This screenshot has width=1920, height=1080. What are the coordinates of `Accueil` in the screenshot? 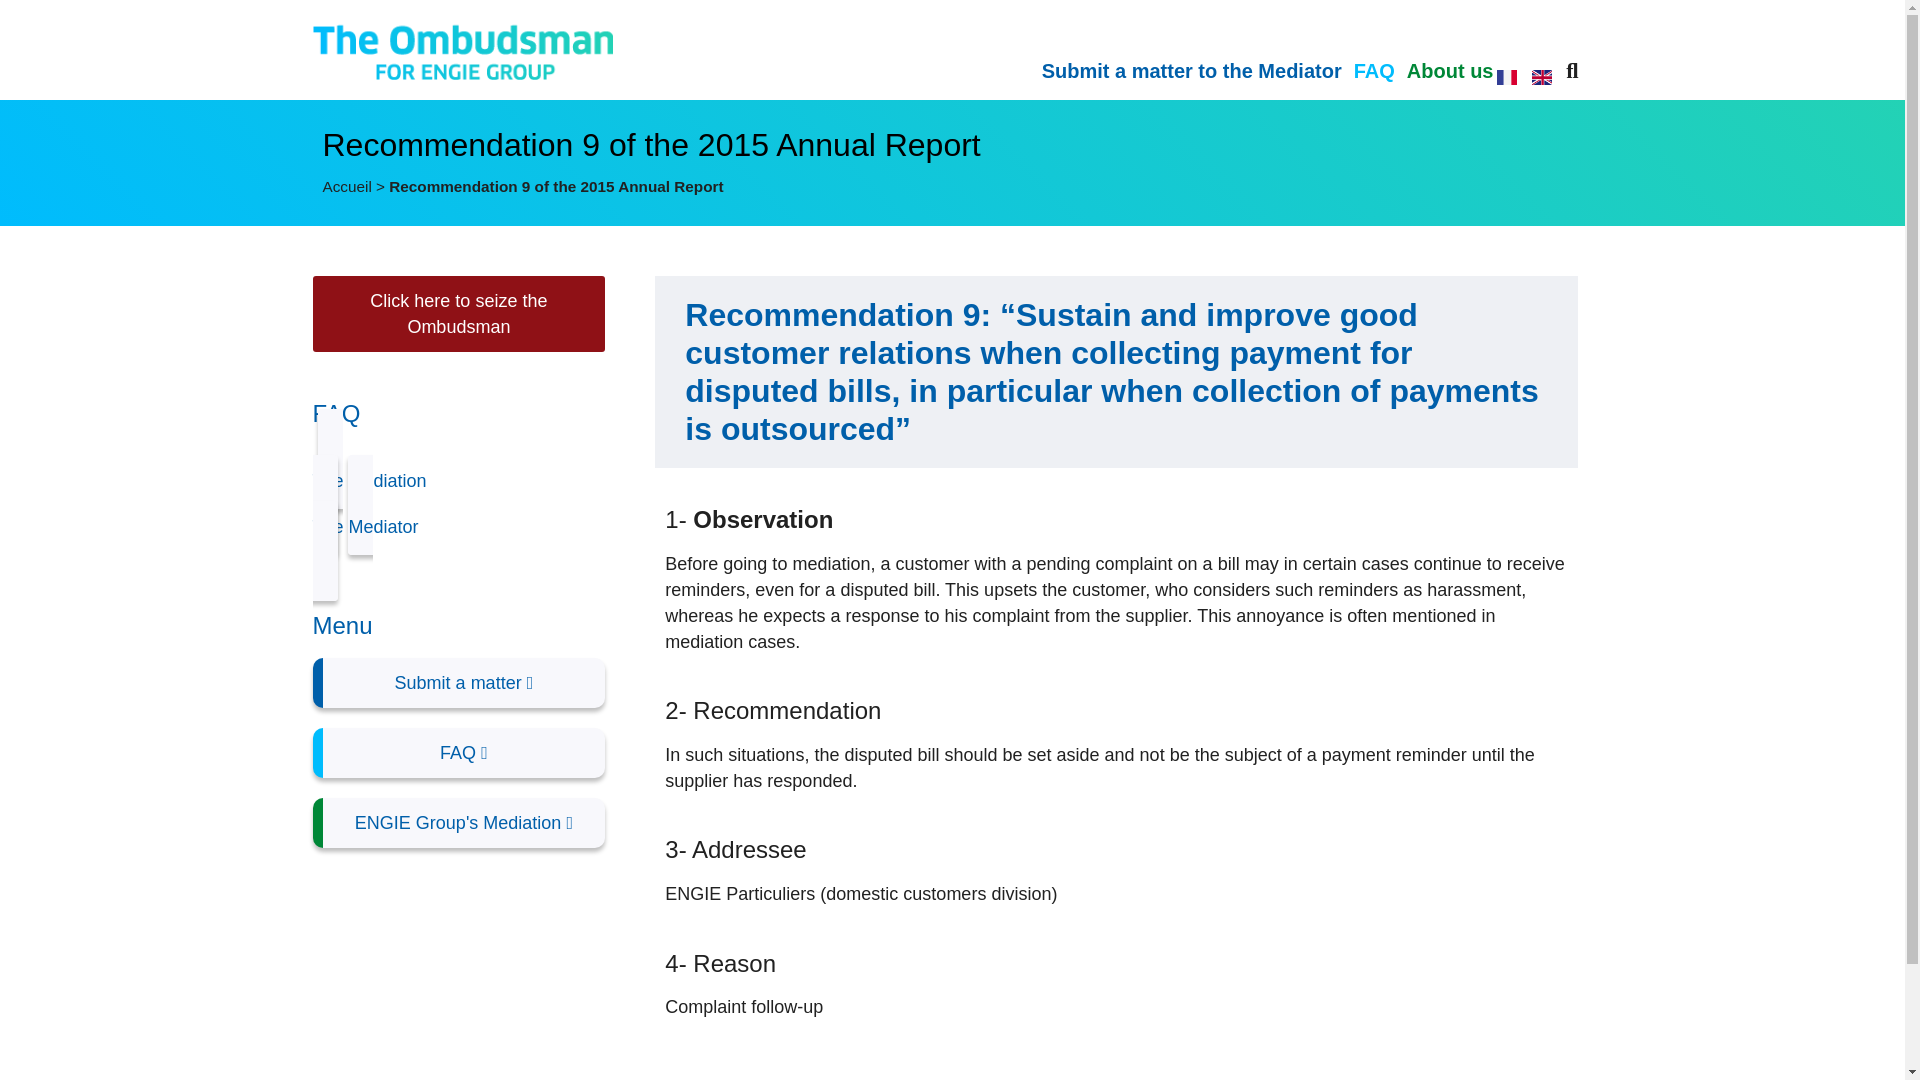 It's located at (346, 186).